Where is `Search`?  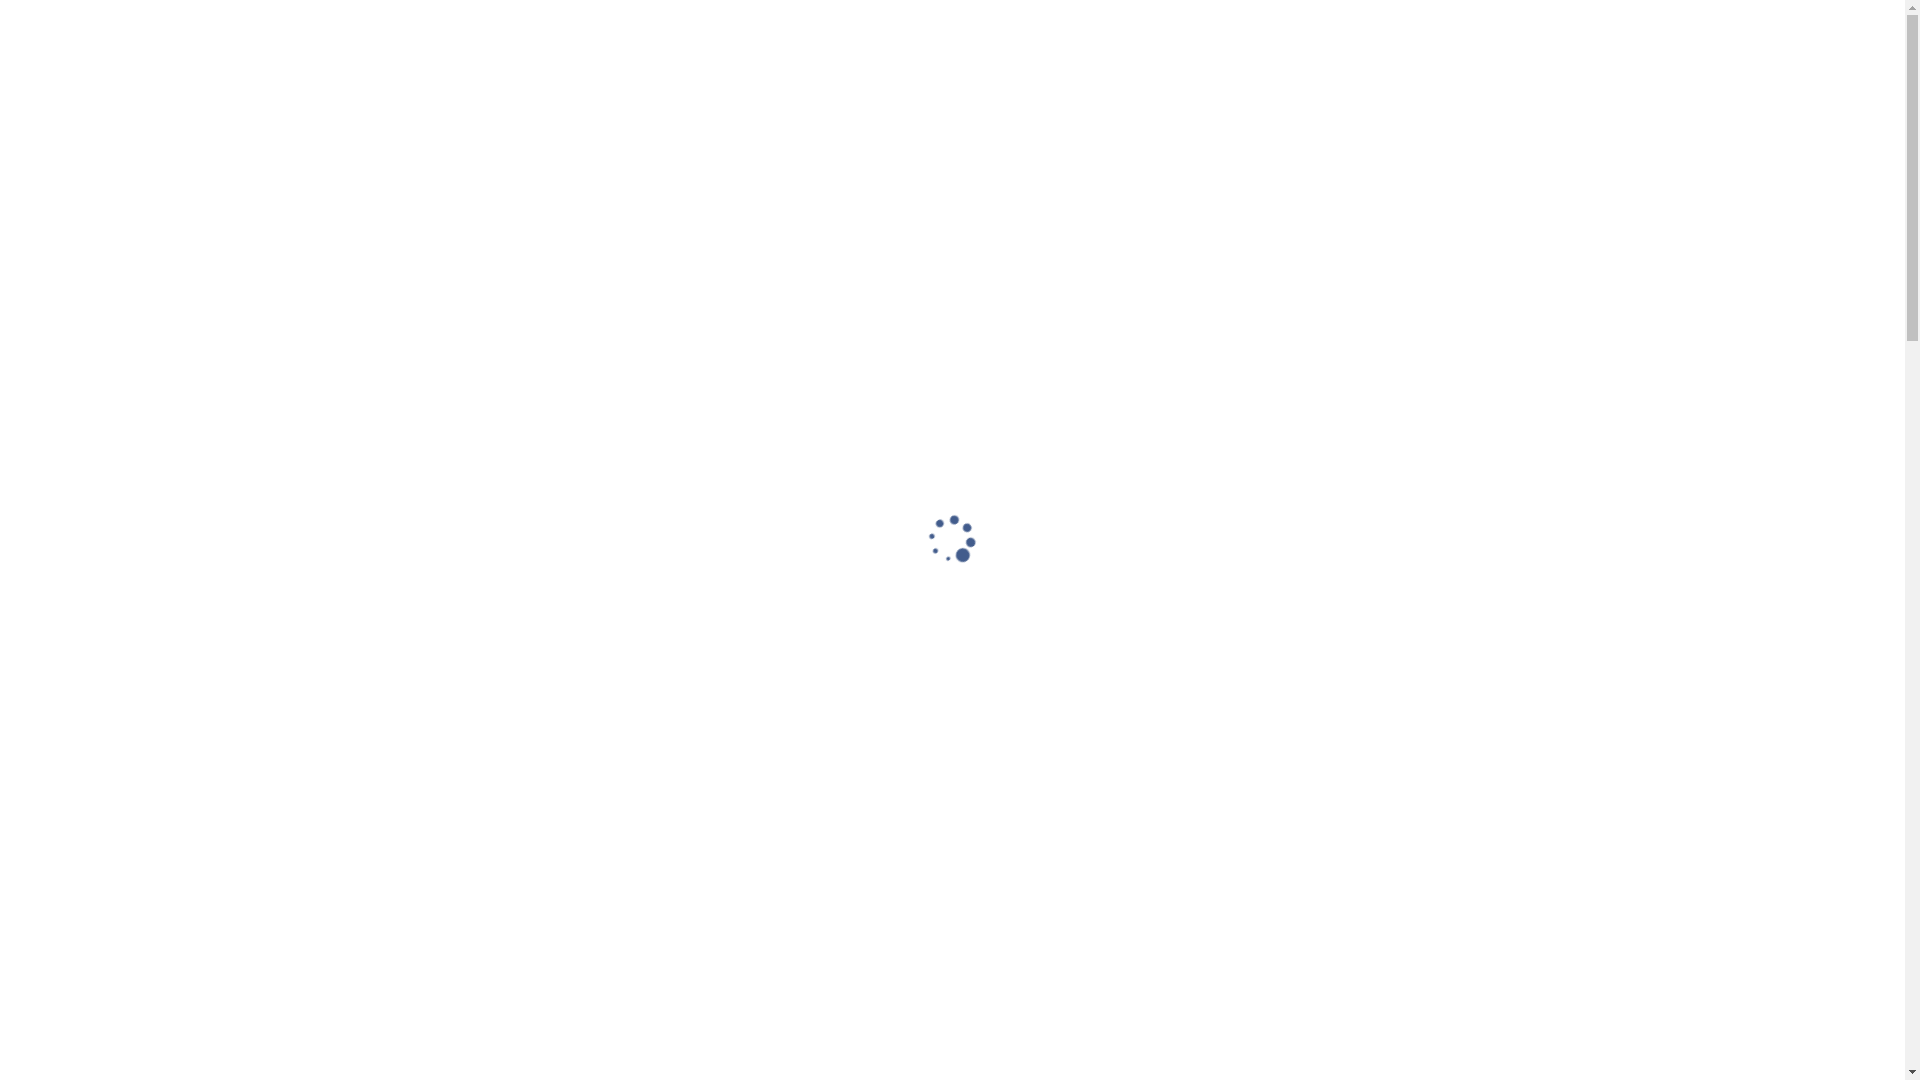
Search is located at coordinates (1680, 834).